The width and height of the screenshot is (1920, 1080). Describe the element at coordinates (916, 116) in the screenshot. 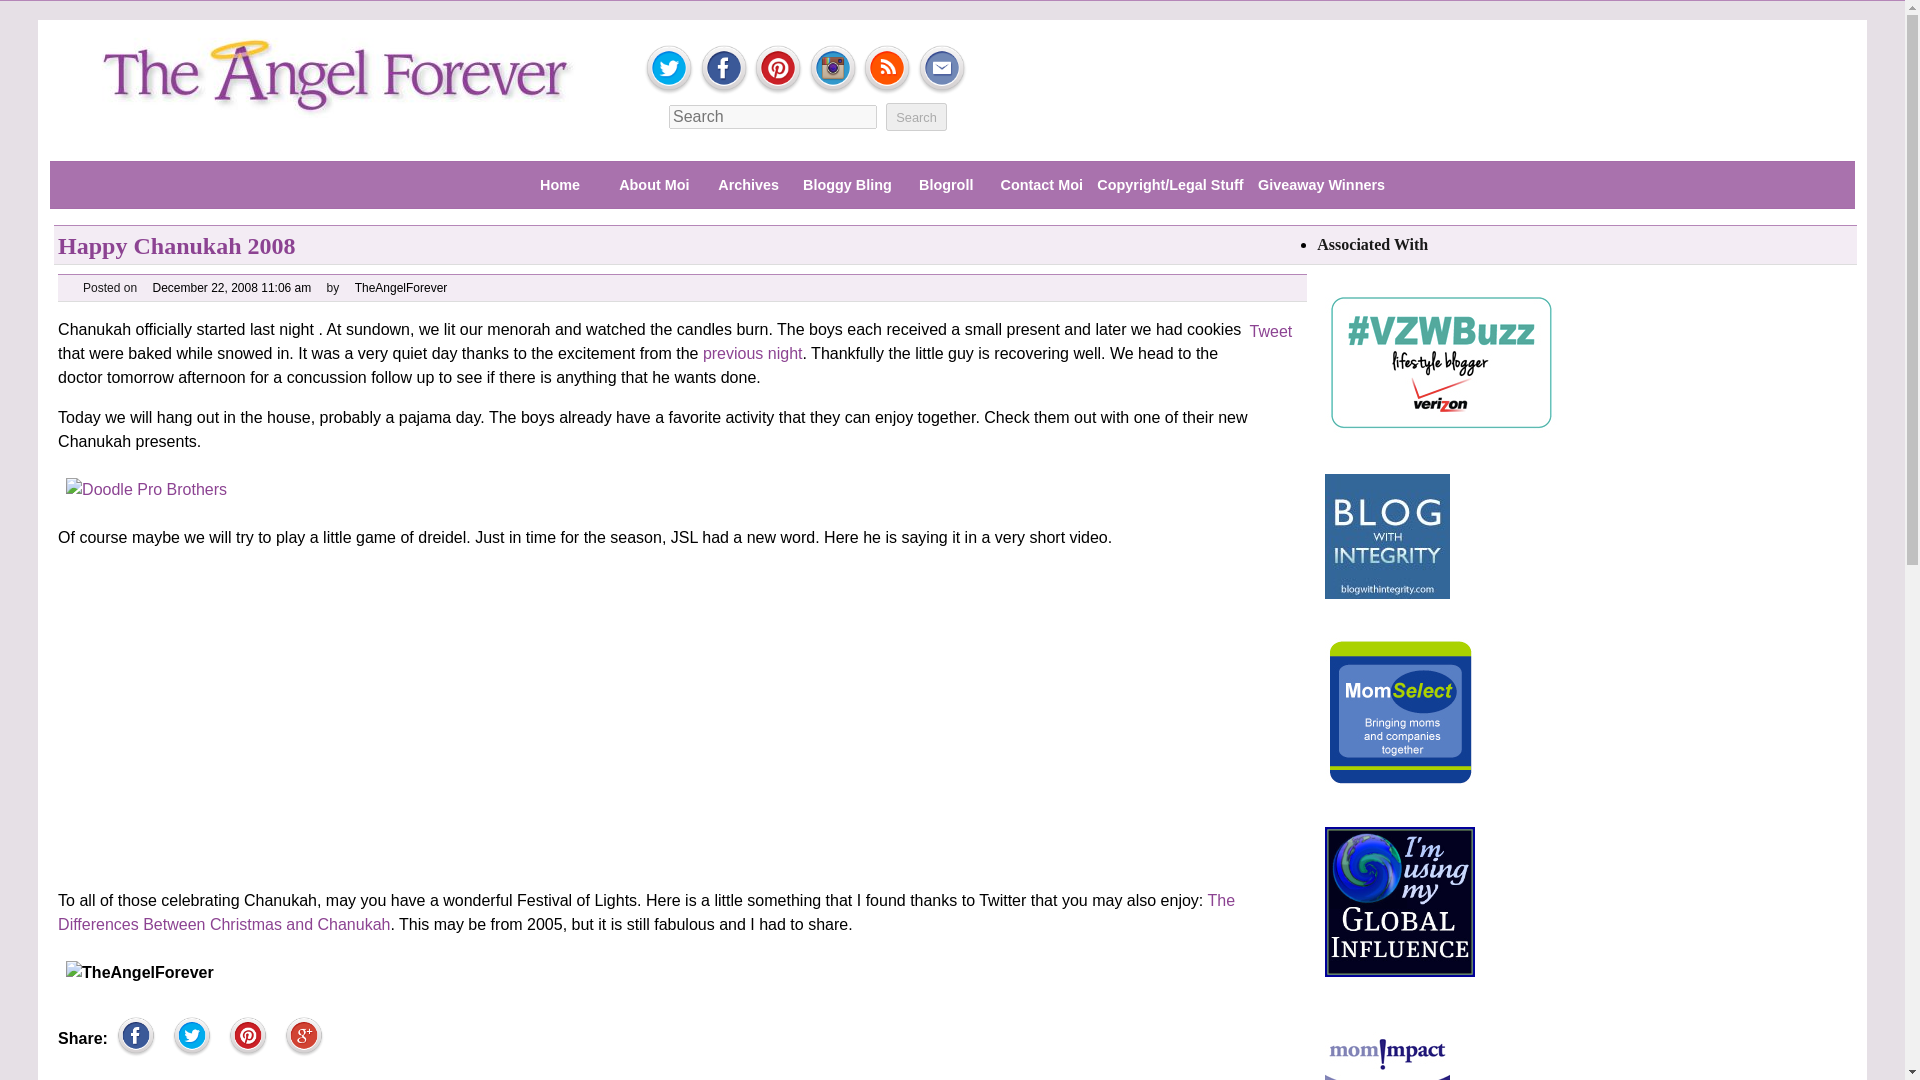

I see `Search` at that location.